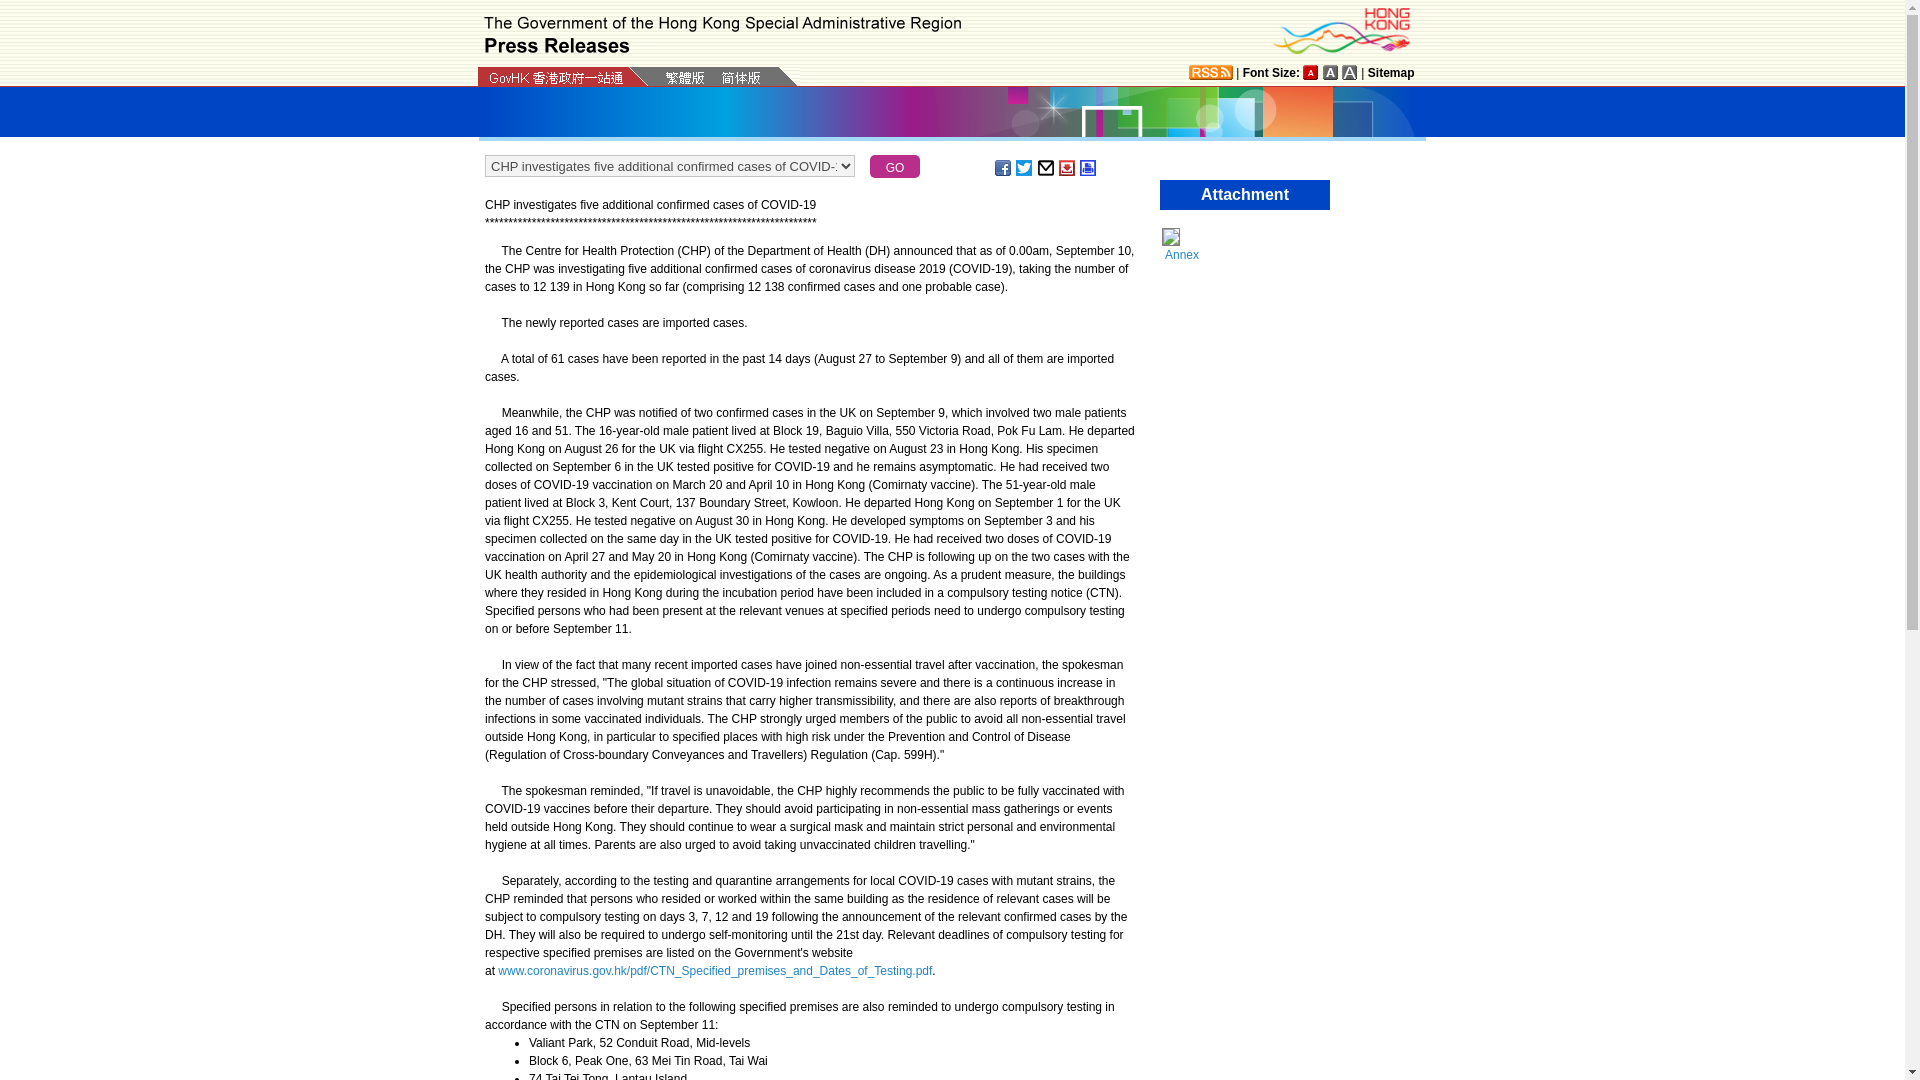 The width and height of the screenshot is (1920, 1080). What do you see at coordinates (685, 78) in the screenshot?
I see `Traditional Chinese` at bounding box center [685, 78].